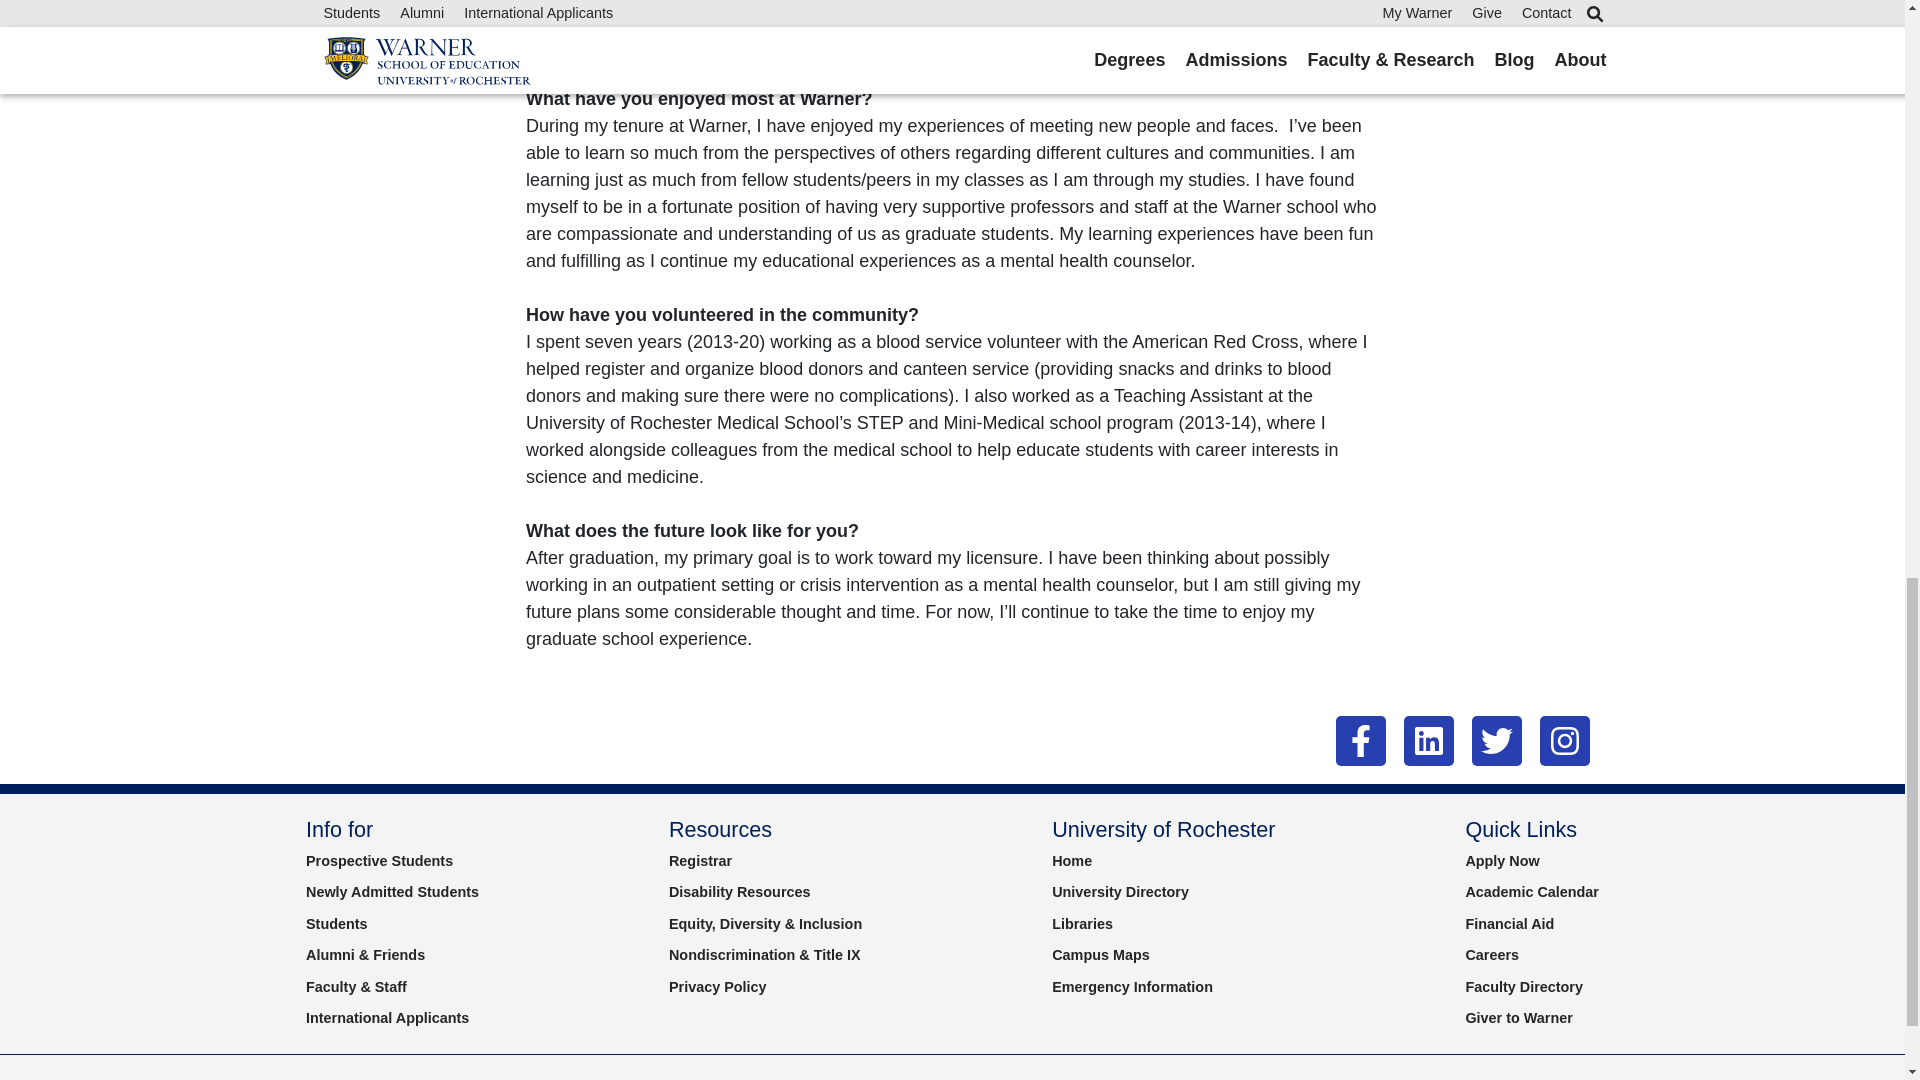 Image resolution: width=1920 pixels, height=1080 pixels. I want to click on Start the application process., so click(1502, 861).